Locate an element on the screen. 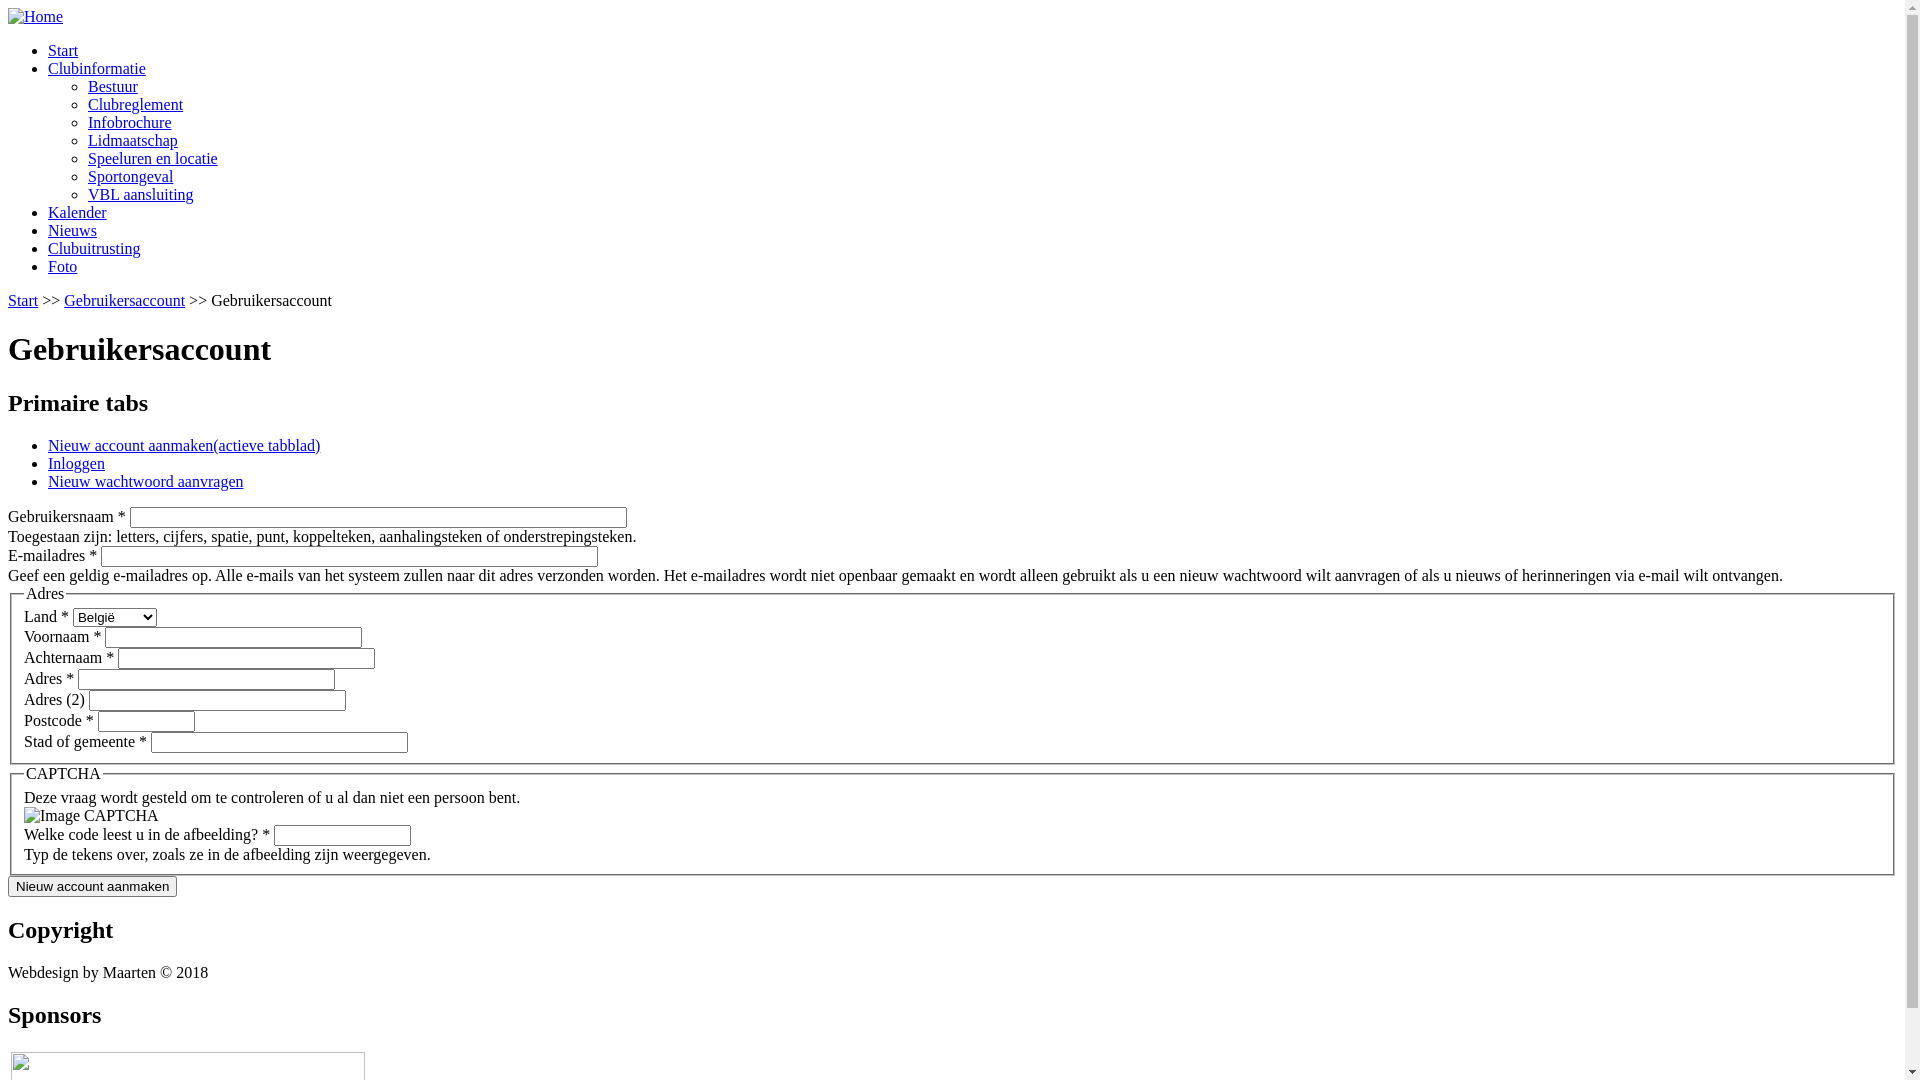 This screenshot has width=1920, height=1080. Kalender is located at coordinates (78, 212).